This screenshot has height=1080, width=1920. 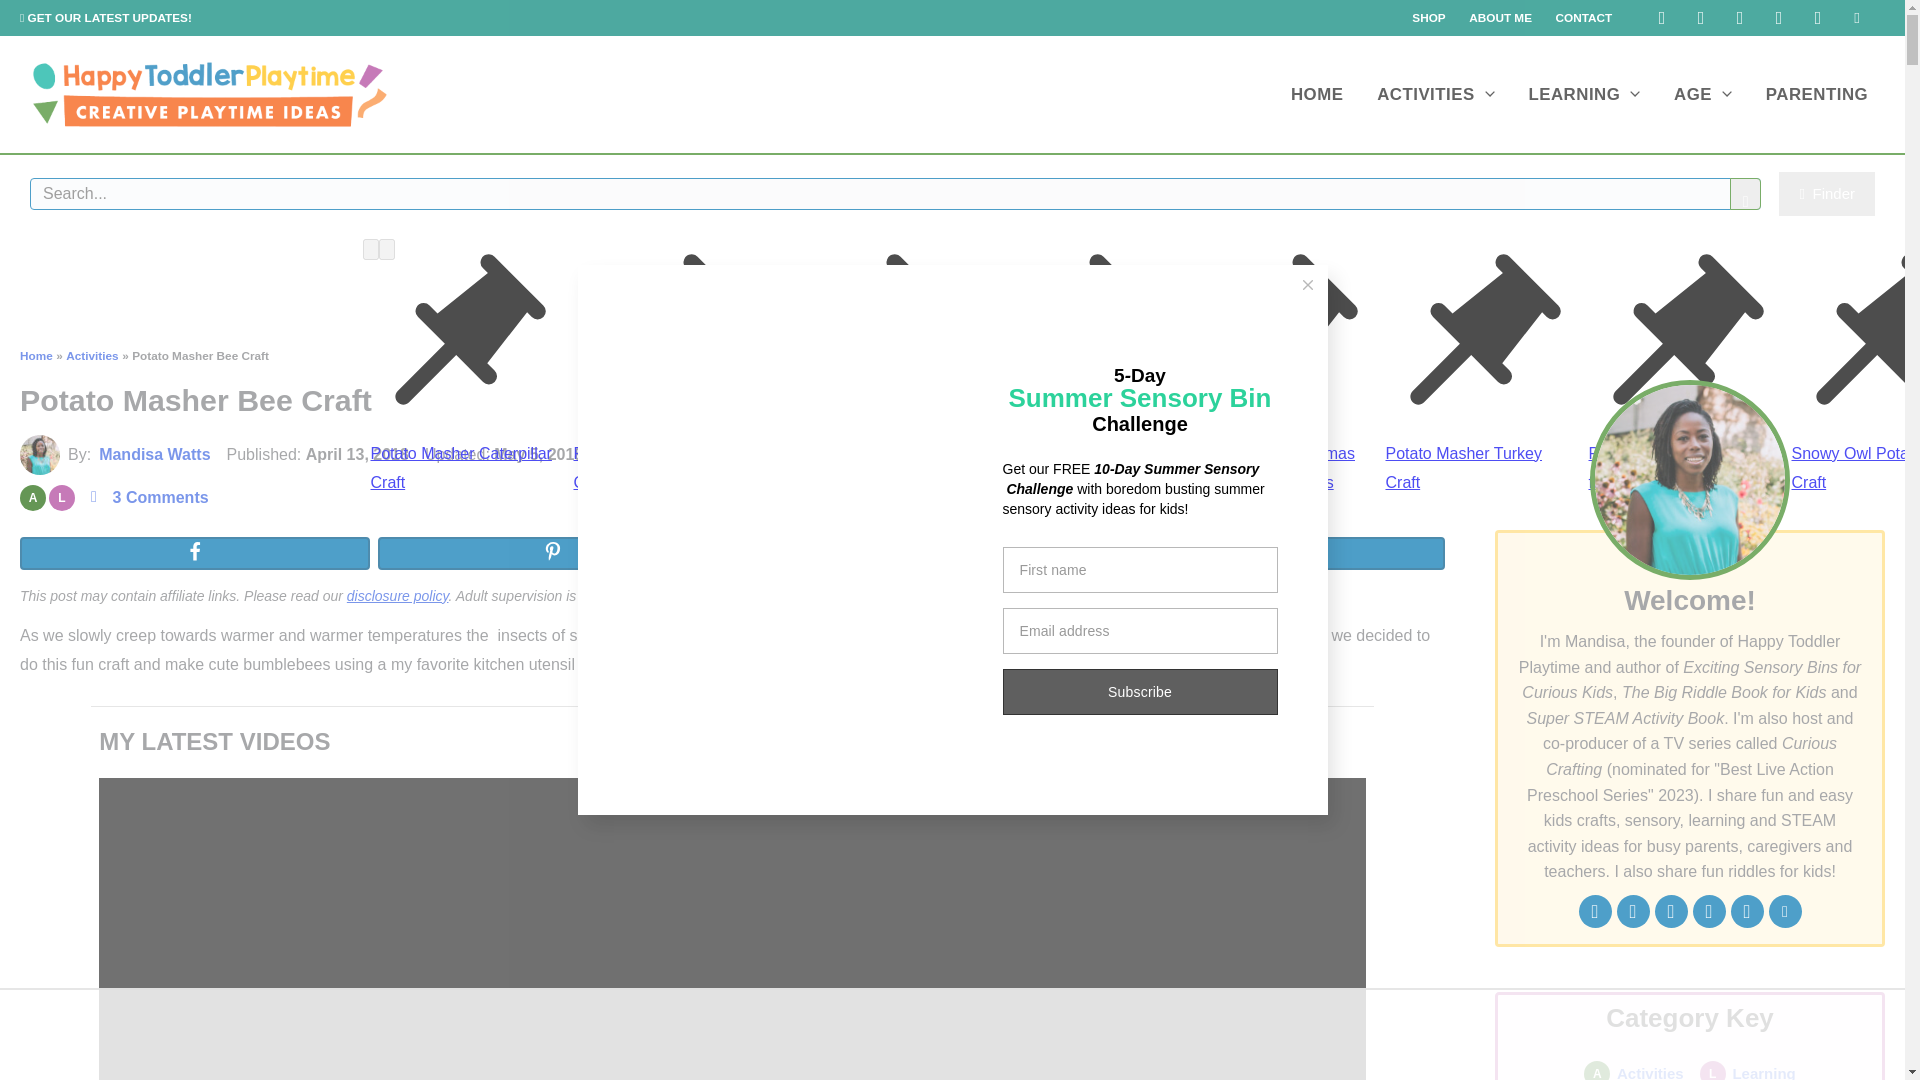 I want to click on Facebook, so click(x=1662, y=18).